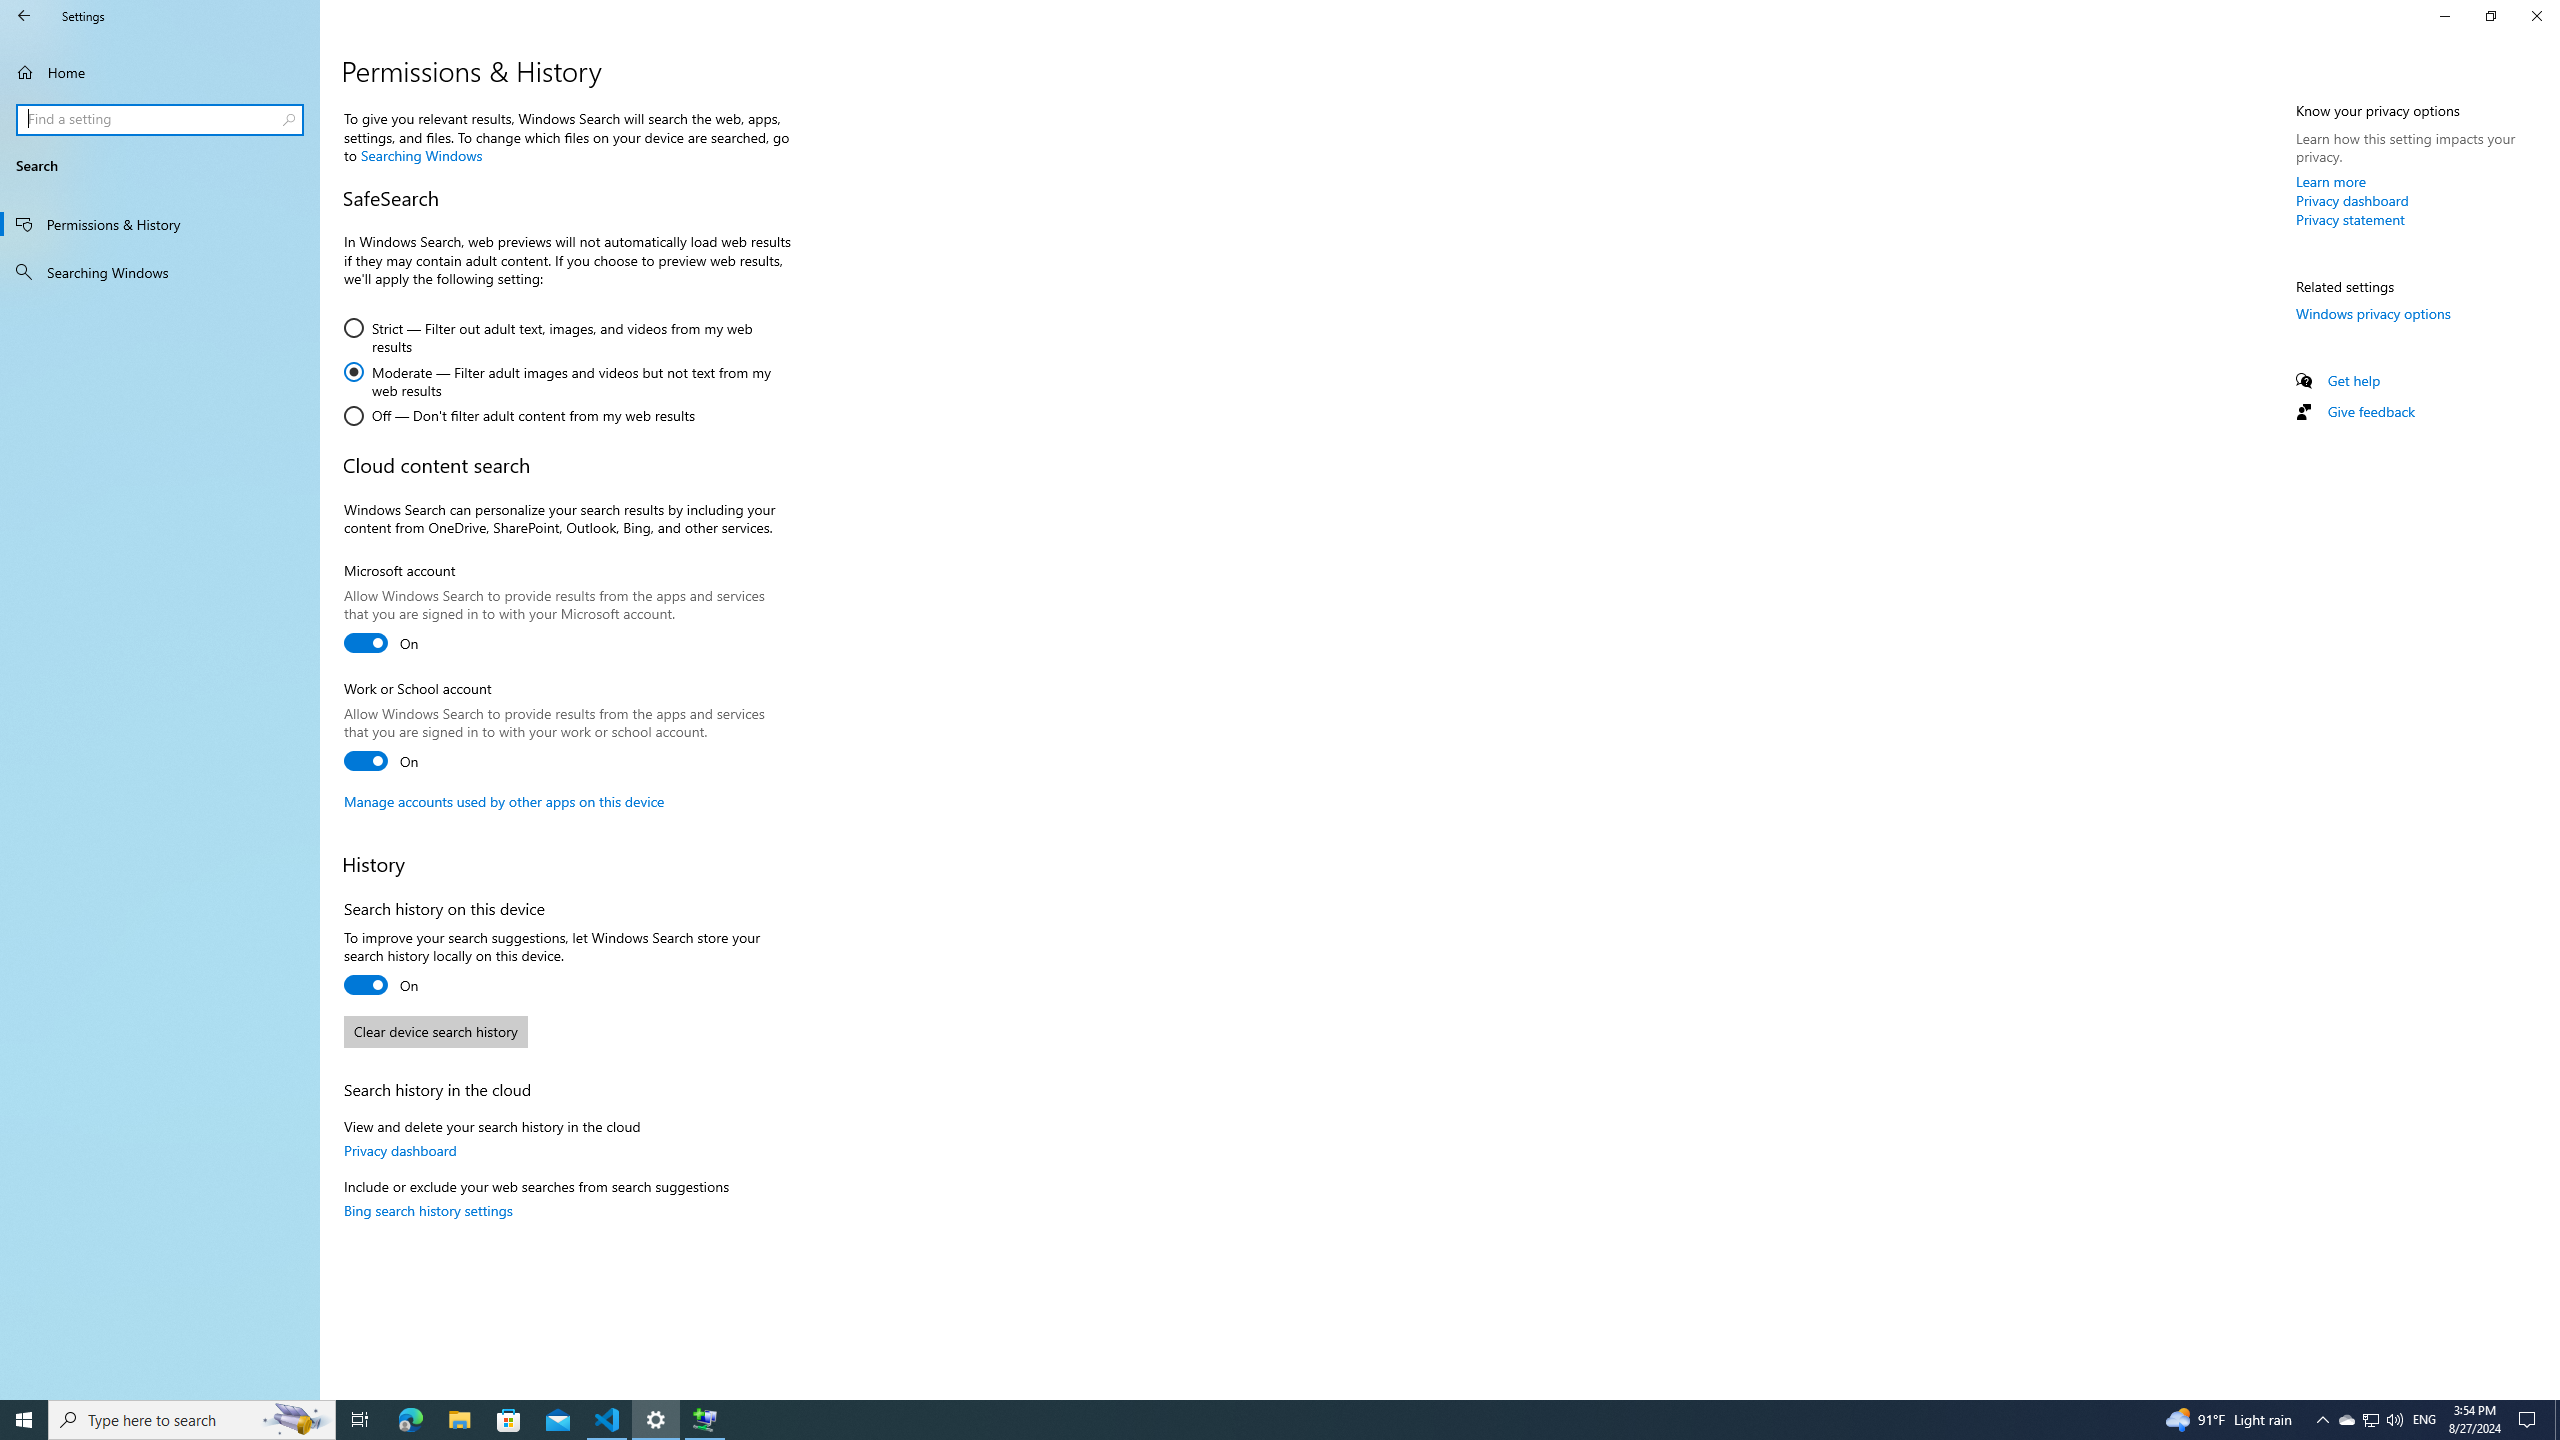 The height and width of the screenshot is (1440, 2560). Describe the element at coordinates (2332, 181) in the screenshot. I see `Learn more` at that location.